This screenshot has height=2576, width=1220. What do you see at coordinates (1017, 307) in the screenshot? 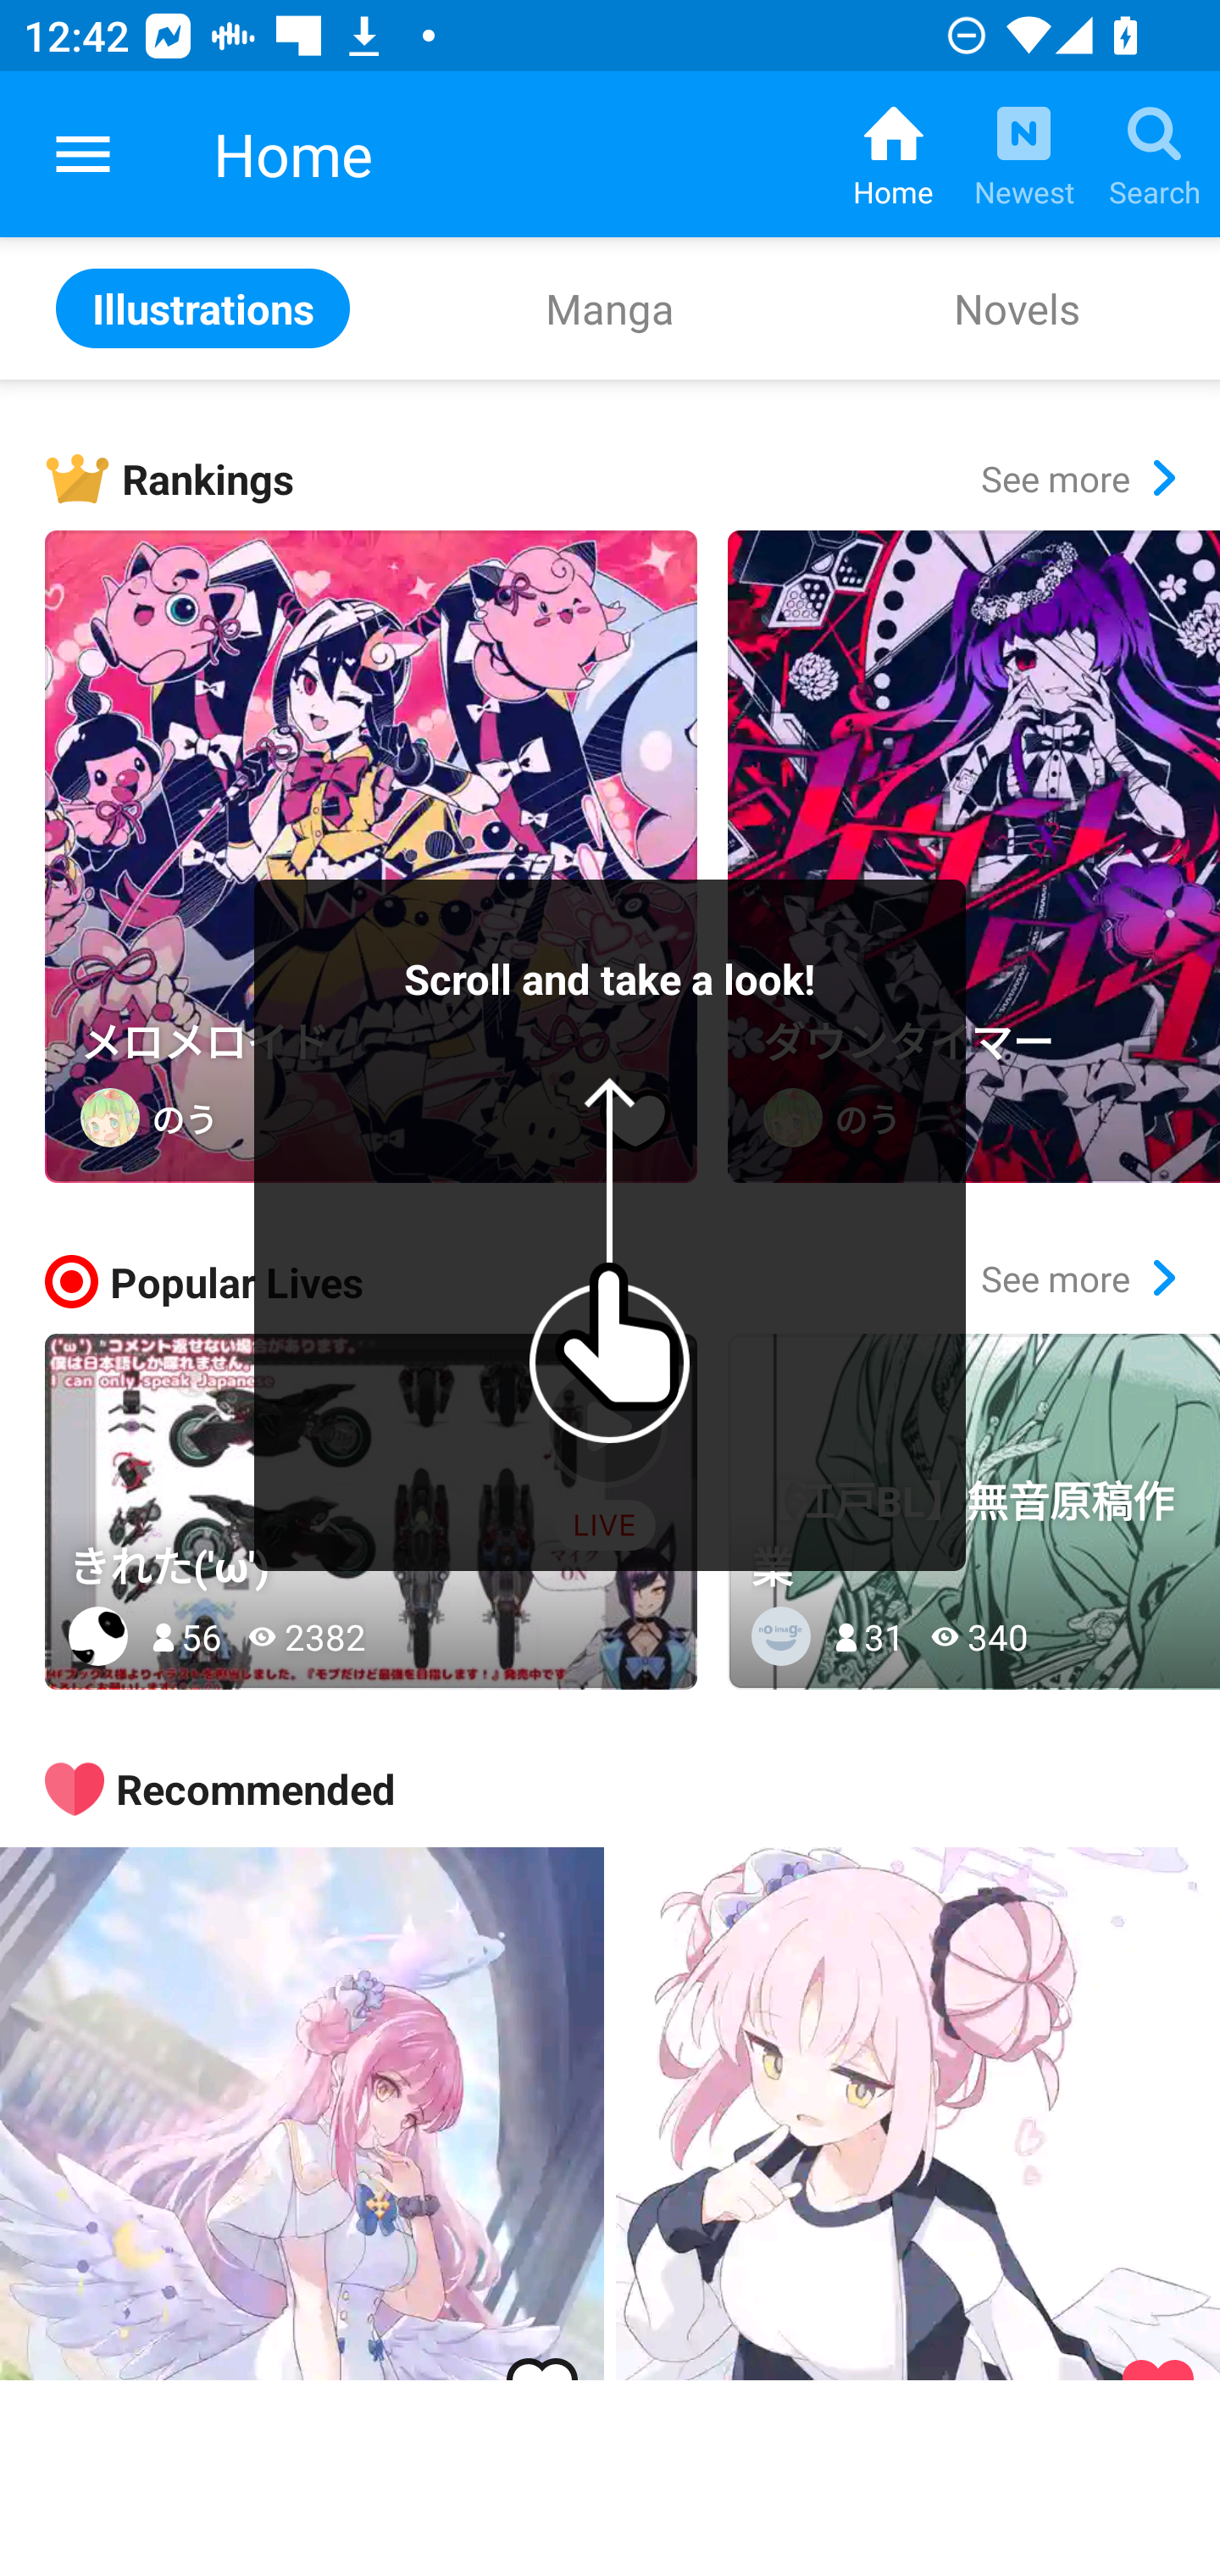
I see `Novels` at bounding box center [1017, 307].